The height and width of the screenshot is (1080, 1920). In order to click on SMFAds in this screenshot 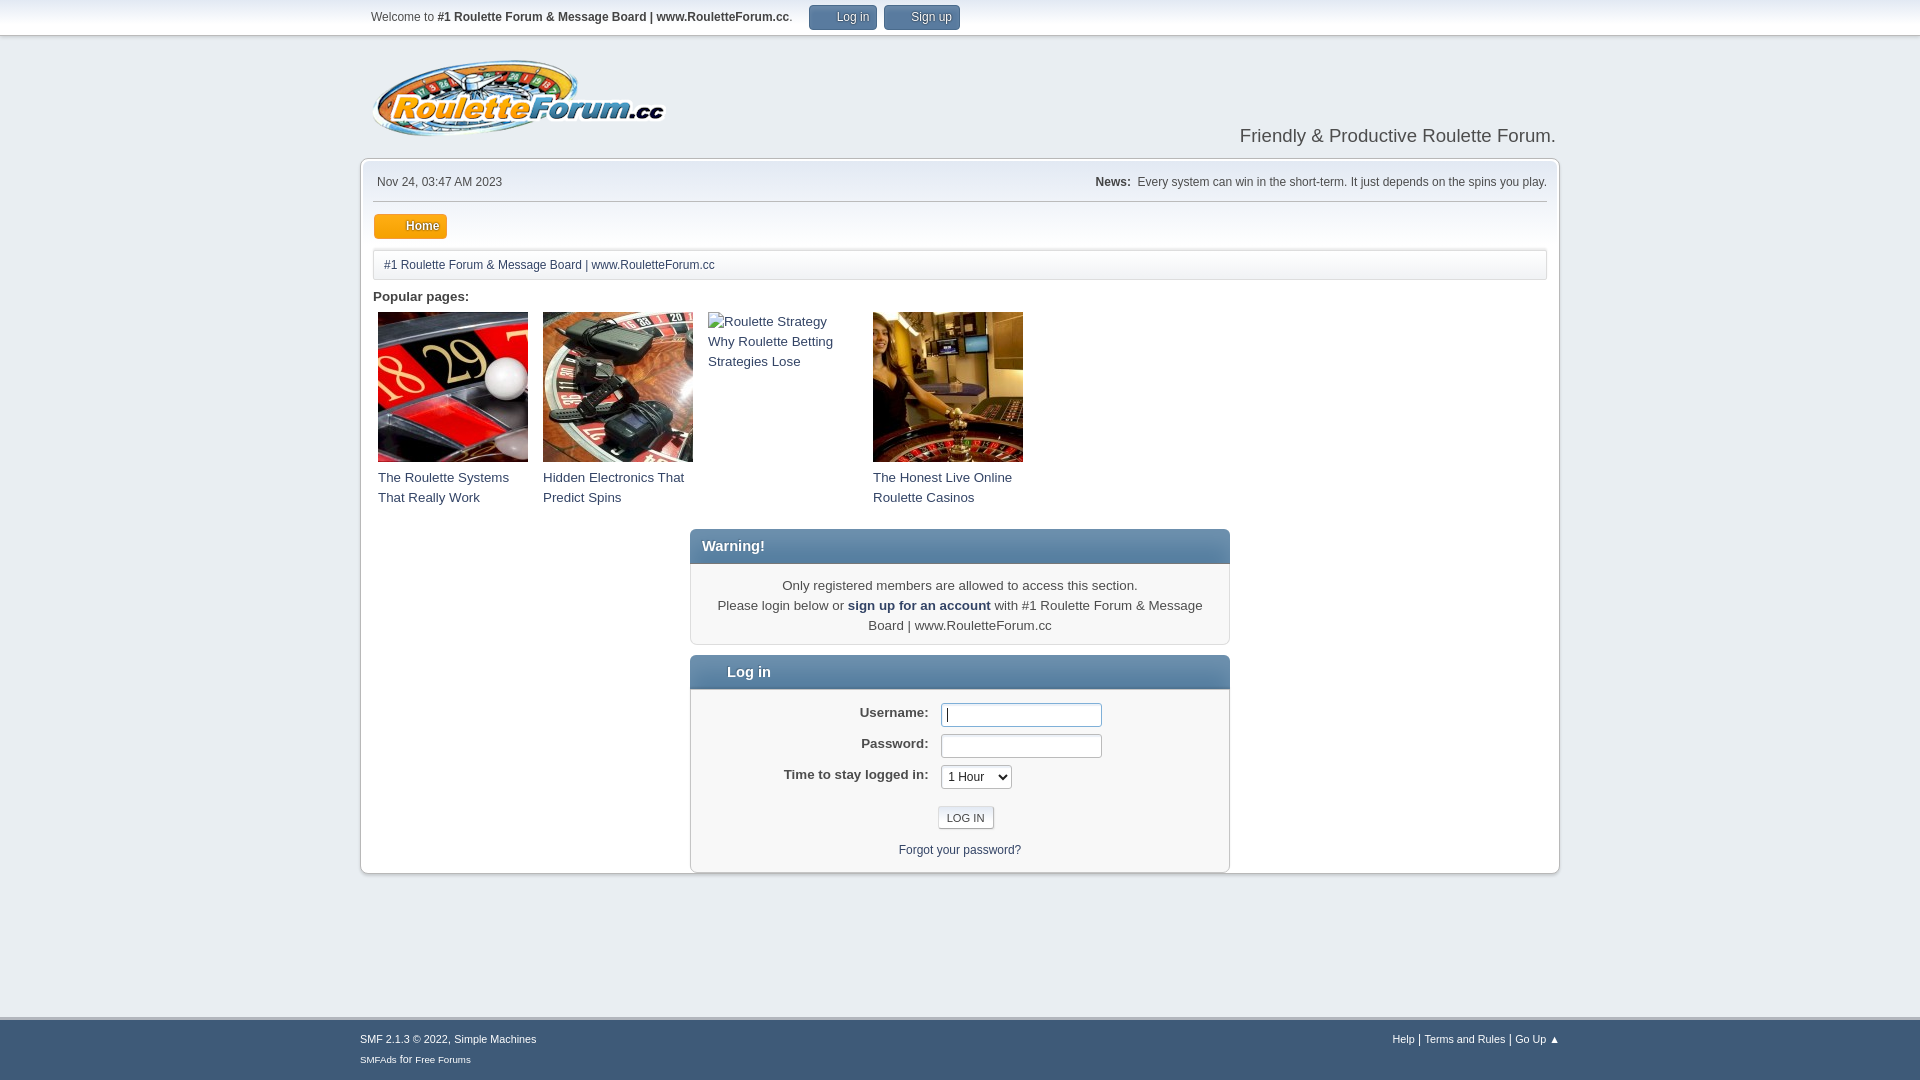, I will do `click(378, 1060)`.